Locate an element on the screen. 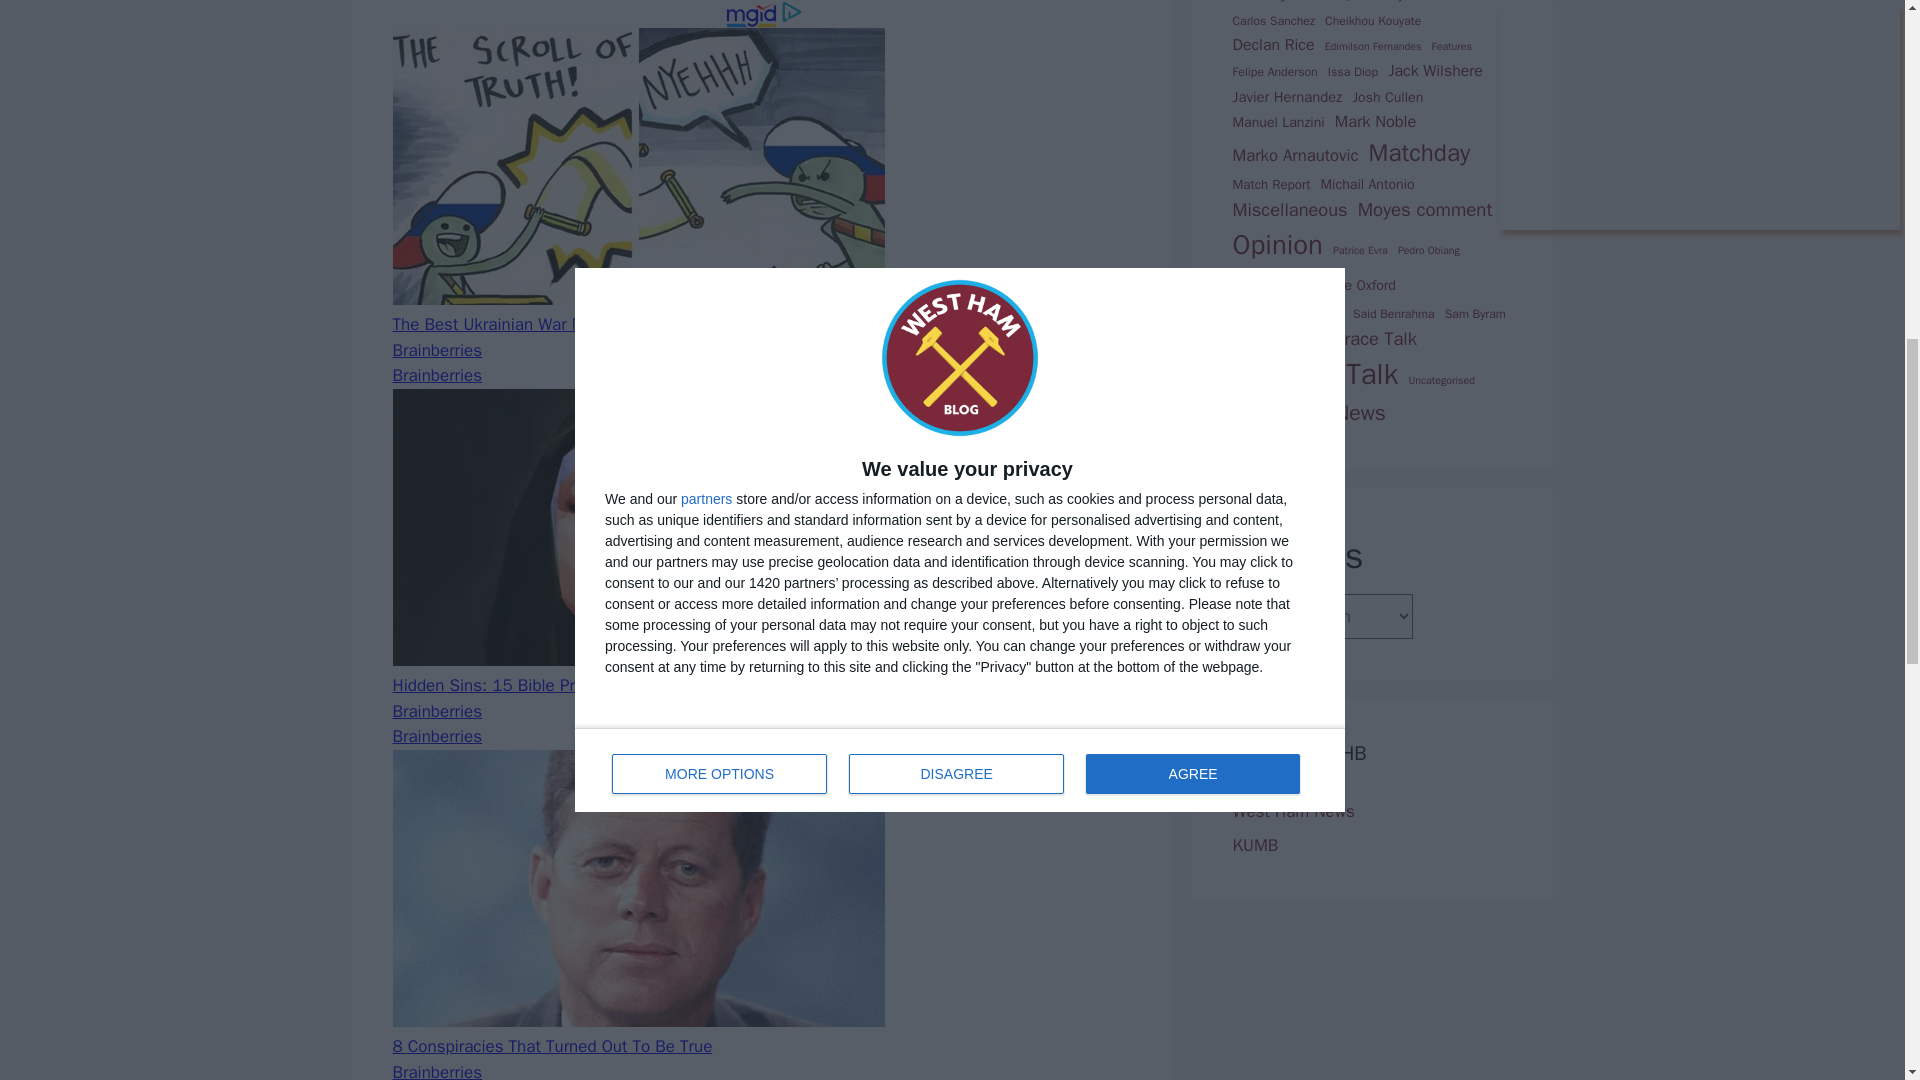 The width and height of the screenshot is (1920, 1080). Andre Ayew is located at coordinates (1337, 2).